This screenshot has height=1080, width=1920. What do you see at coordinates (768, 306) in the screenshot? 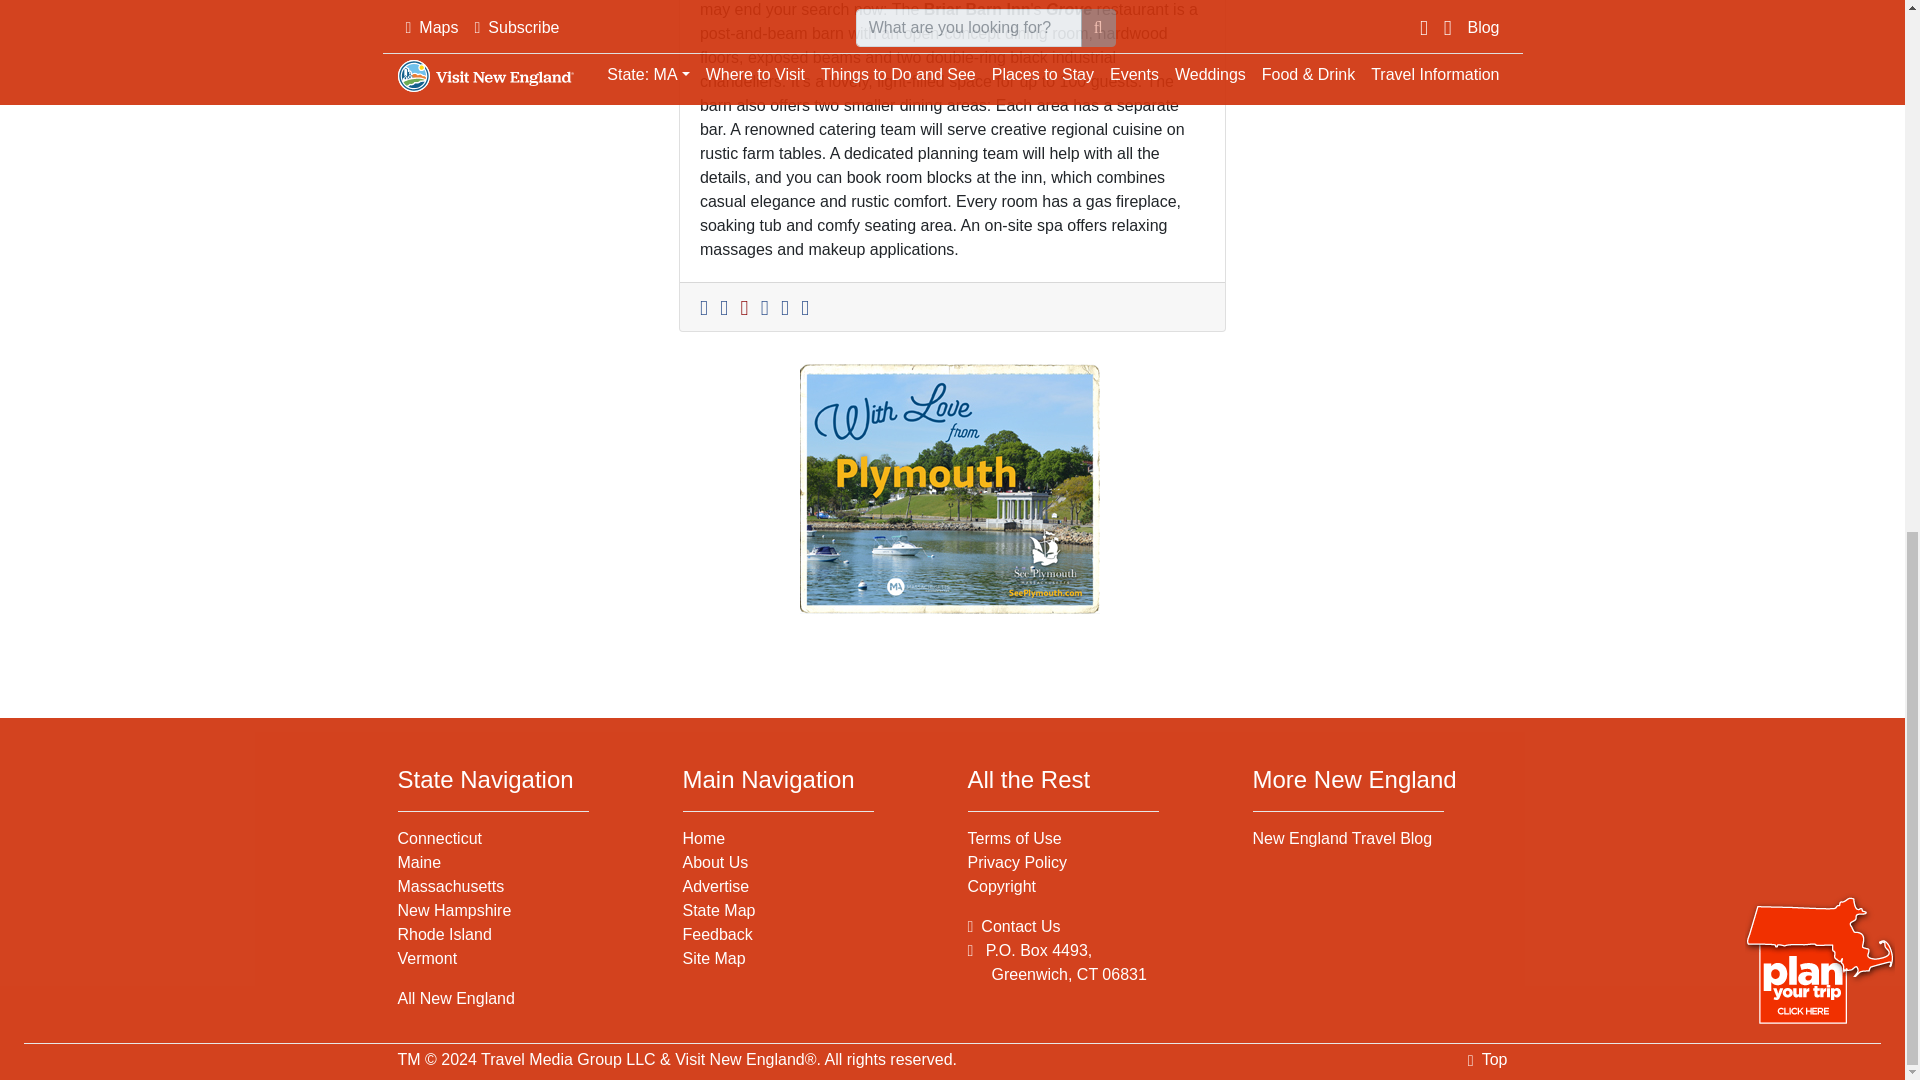
I see `Facebook` at bounding box center [768, 306].